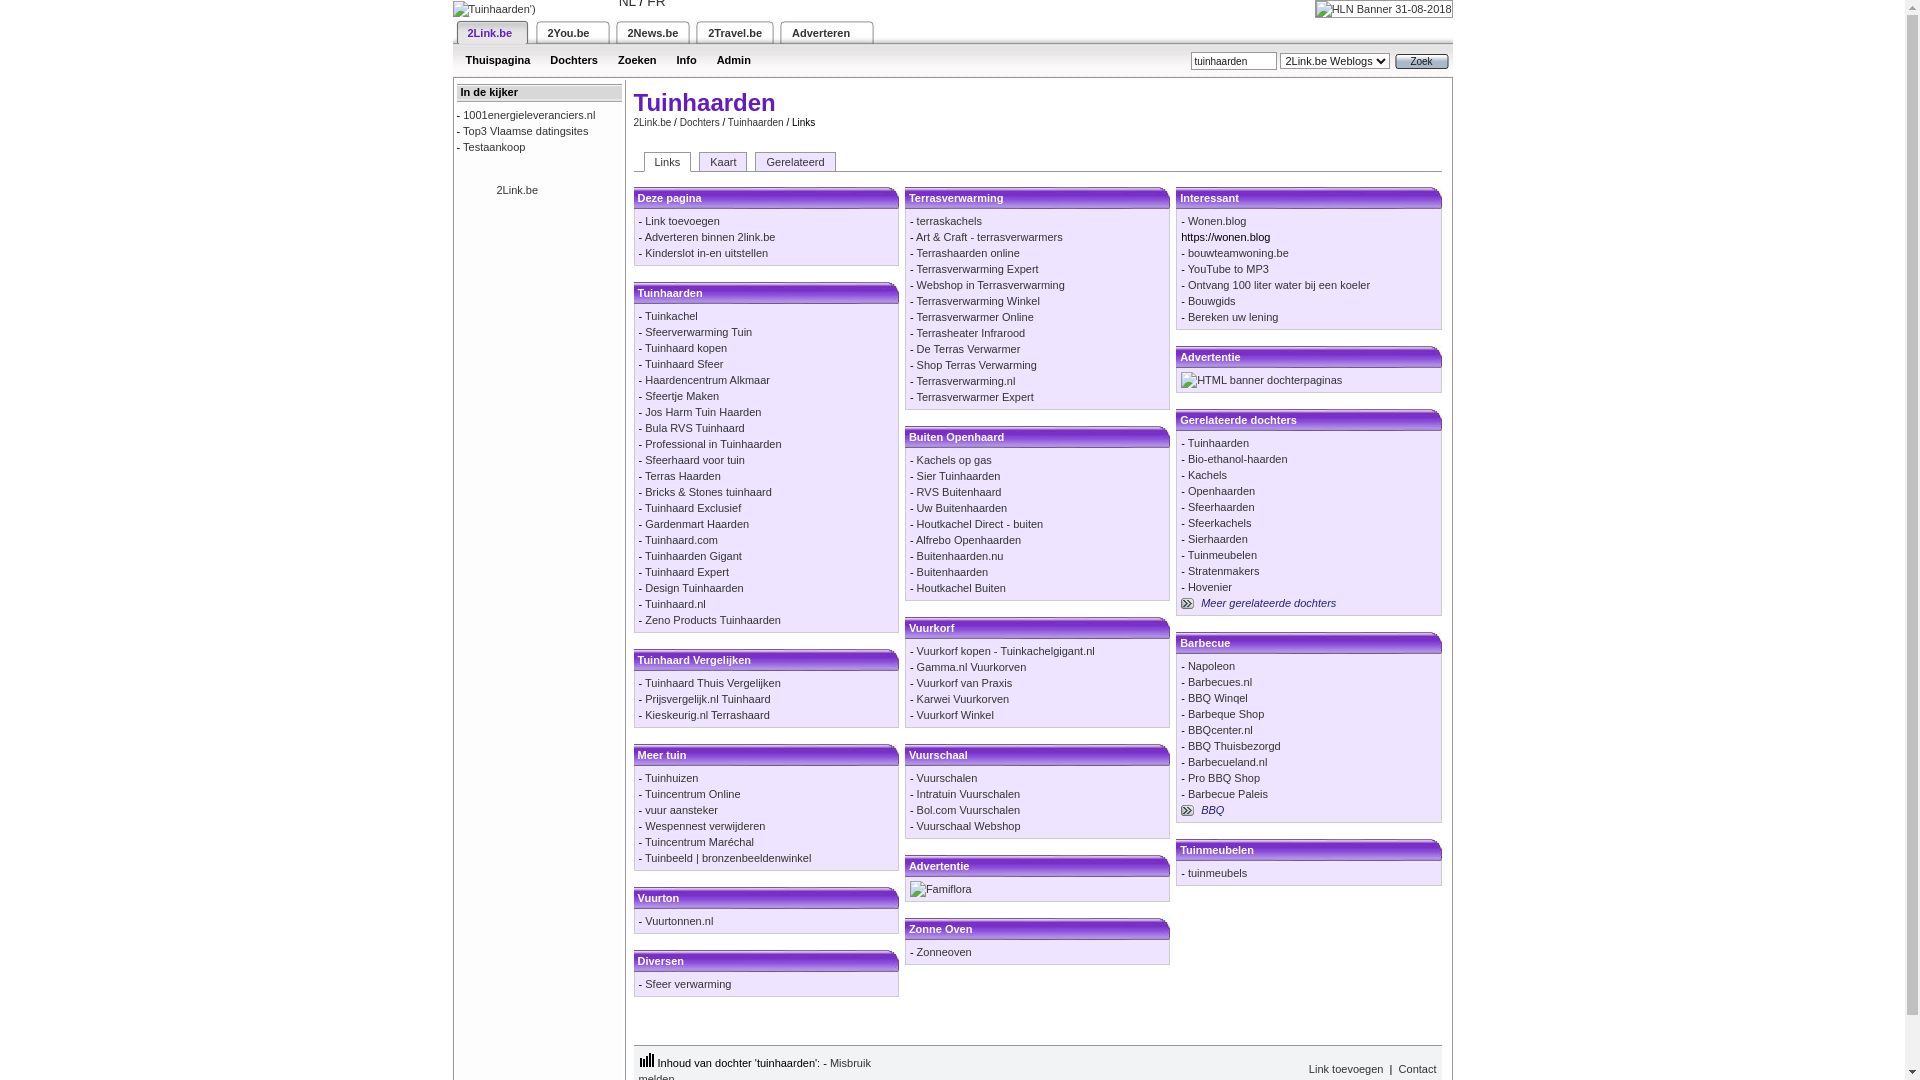 This screenshot has height=1080, width=1920. I want to click on BBQ Winqel, so click(1218, 698).